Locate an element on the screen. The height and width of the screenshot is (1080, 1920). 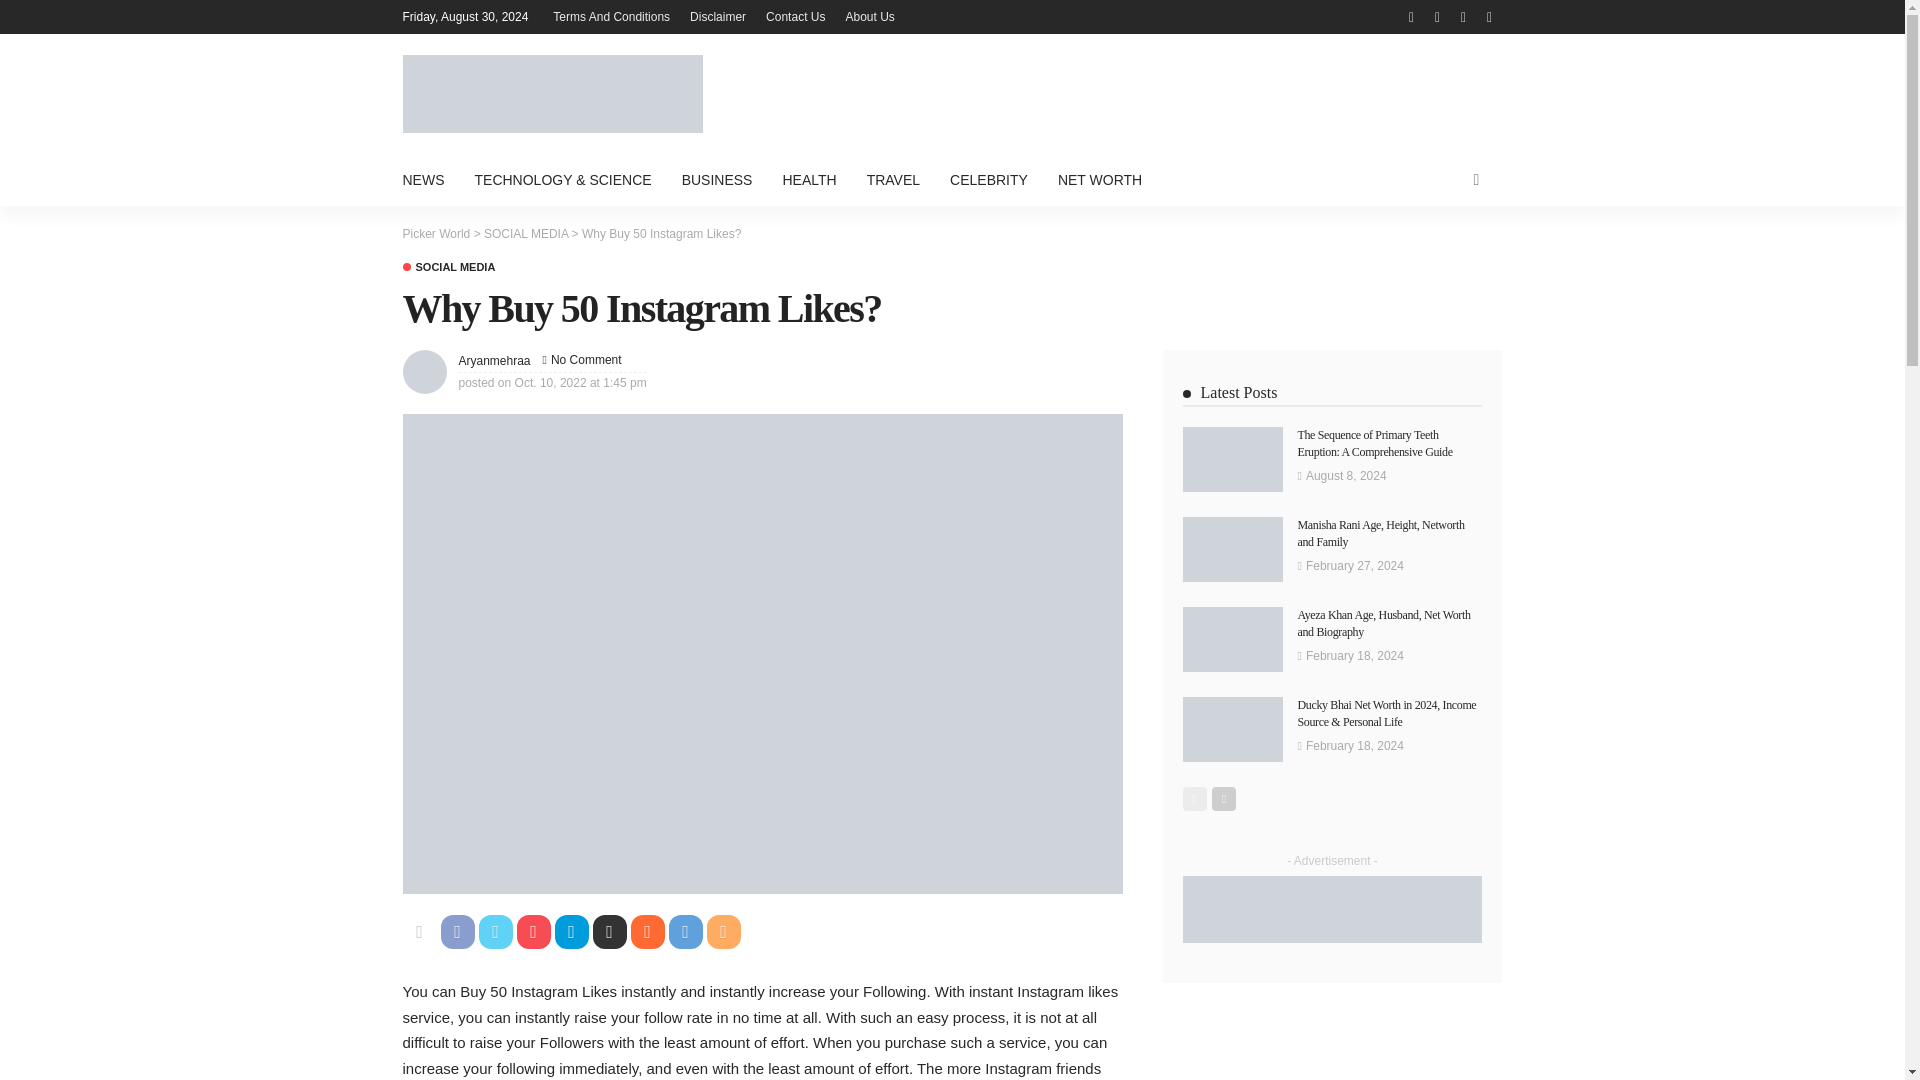
NEWS is located at coordinates (430, 180).